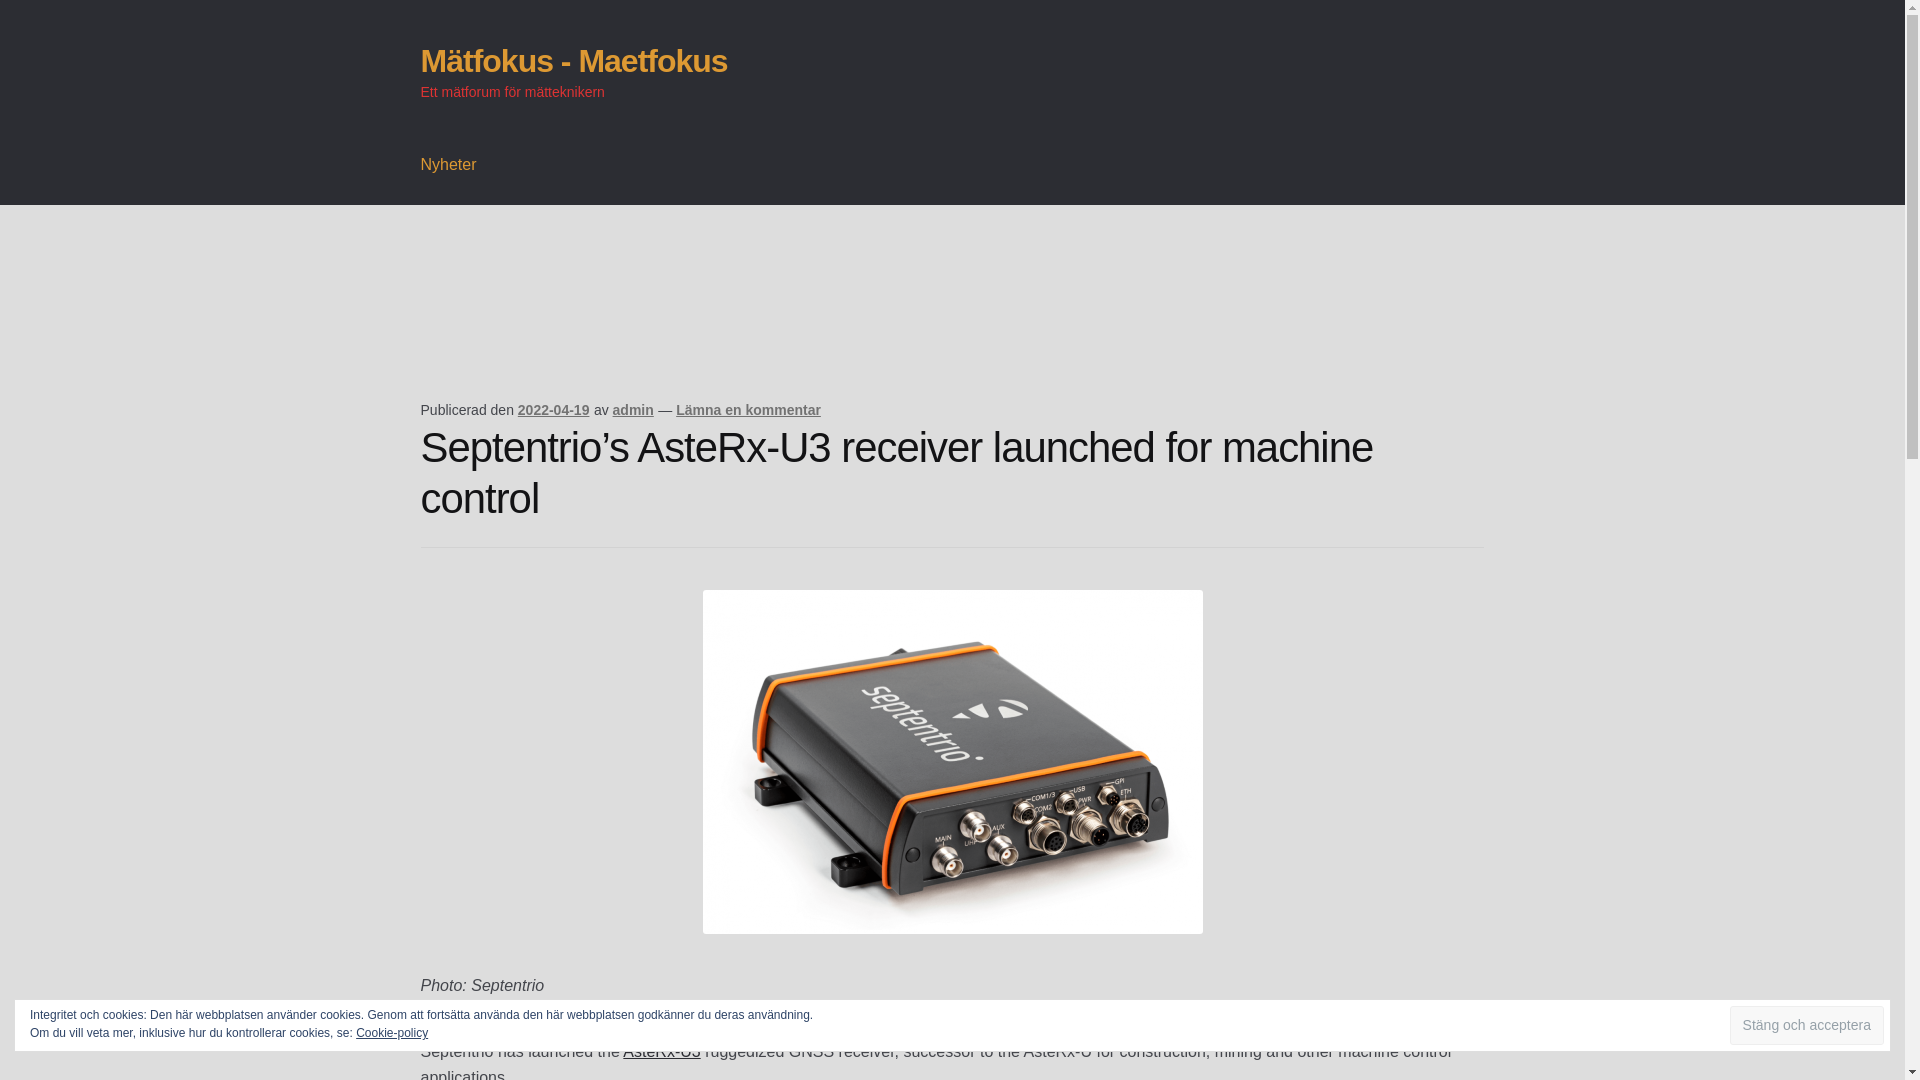  I want to click on Cookie-policy, so click(392, 1033).